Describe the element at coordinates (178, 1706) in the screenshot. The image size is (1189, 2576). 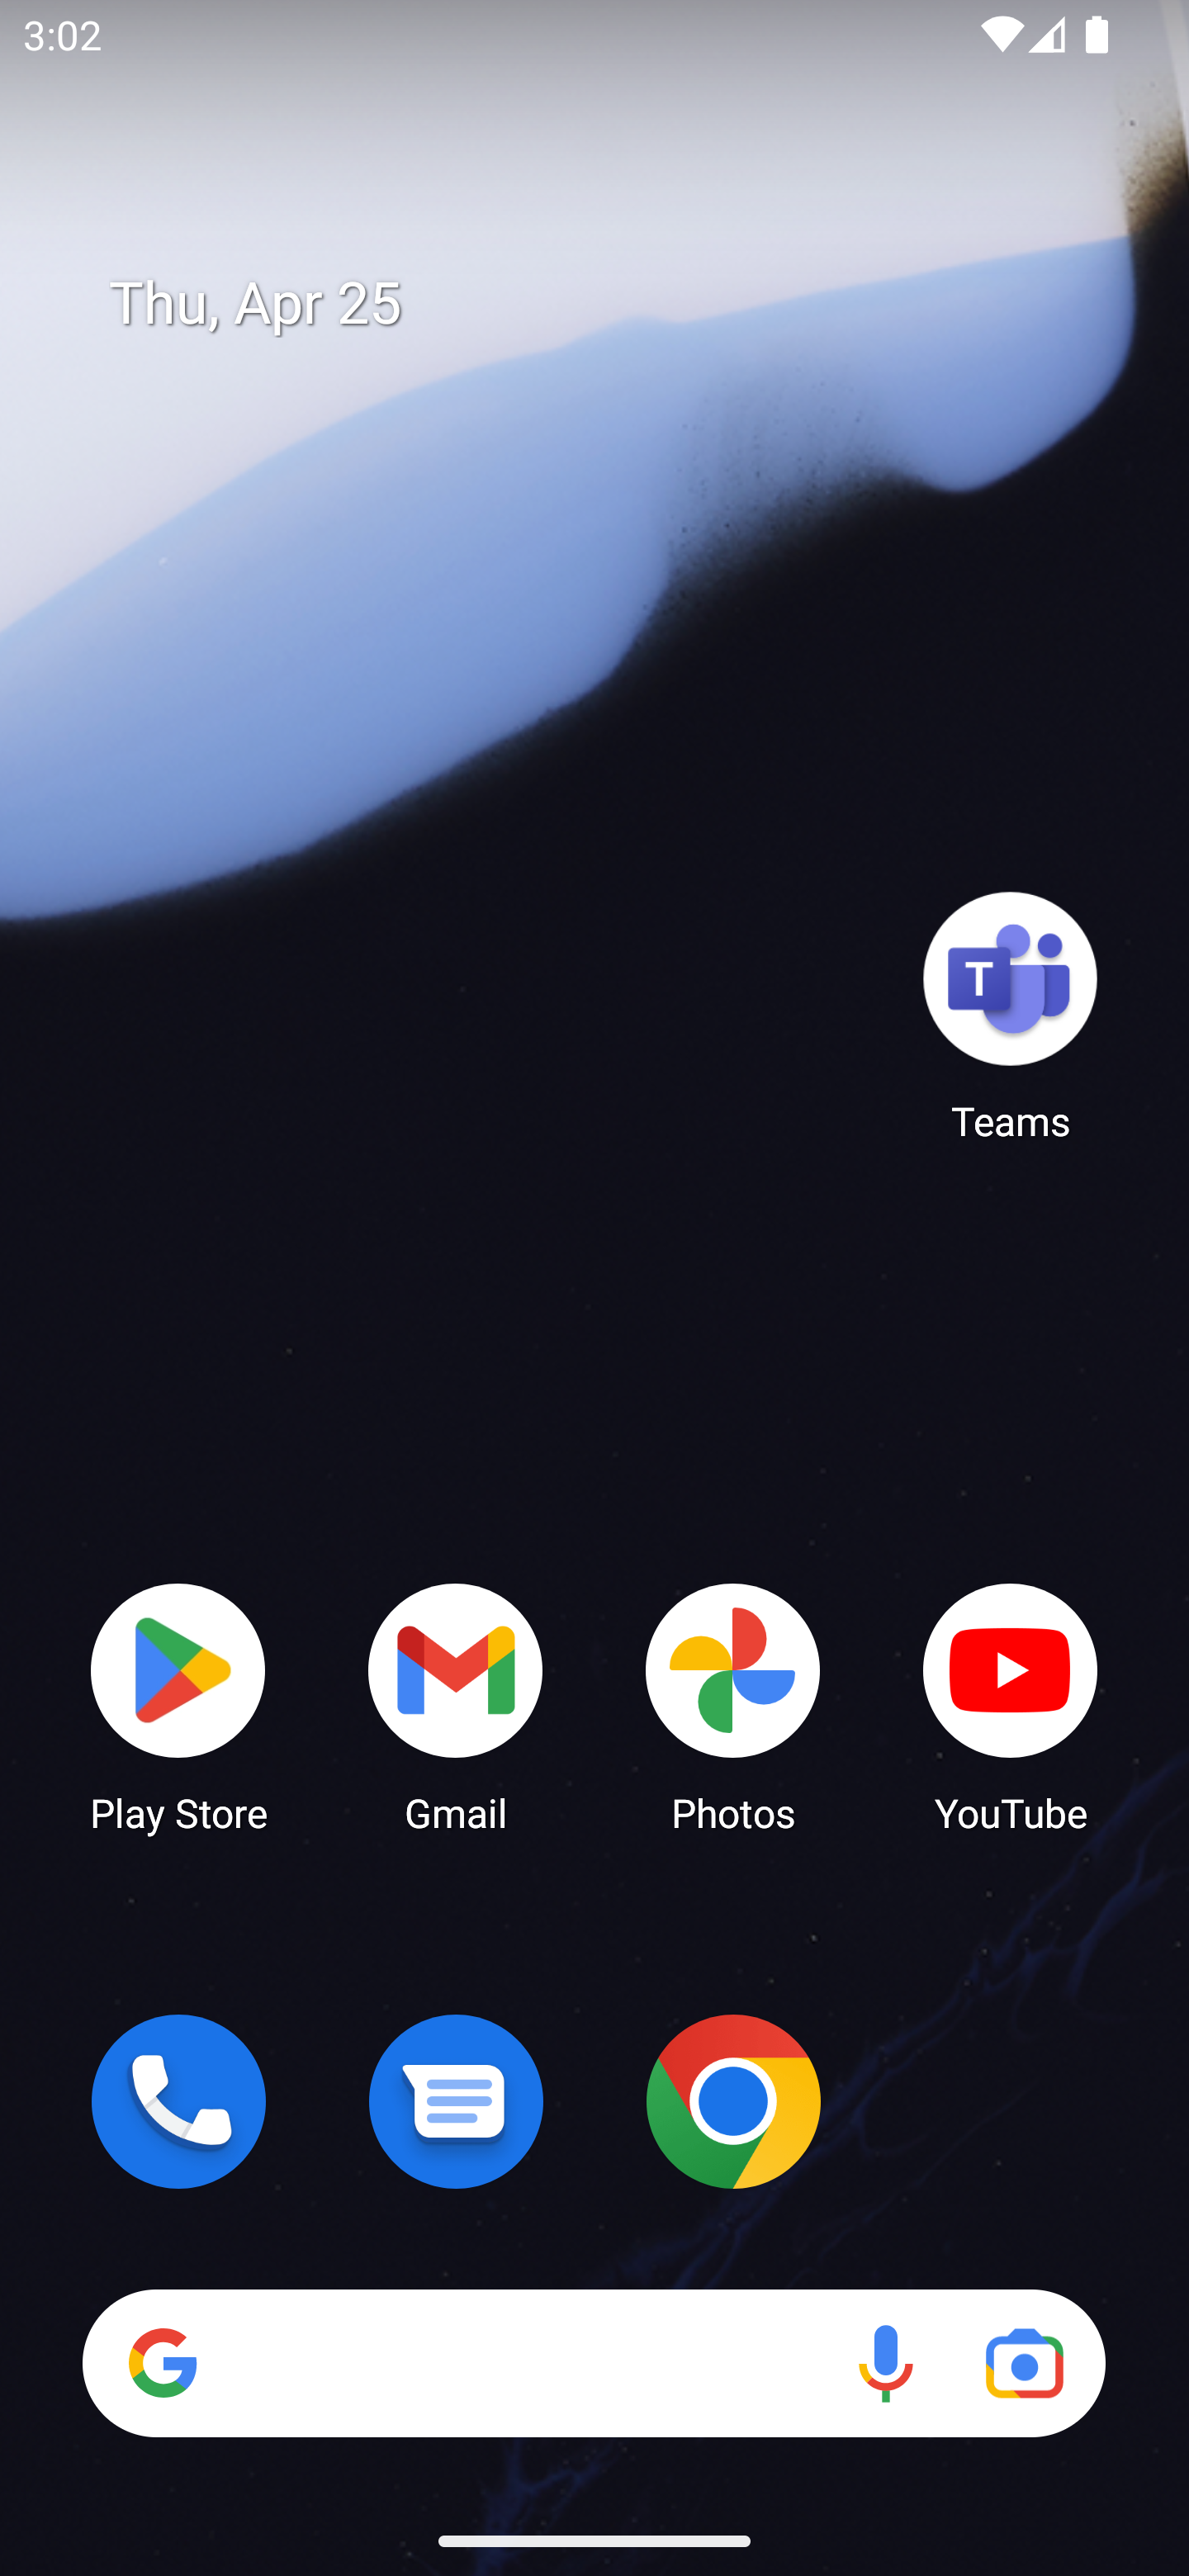
I see `Play Store` at that location.